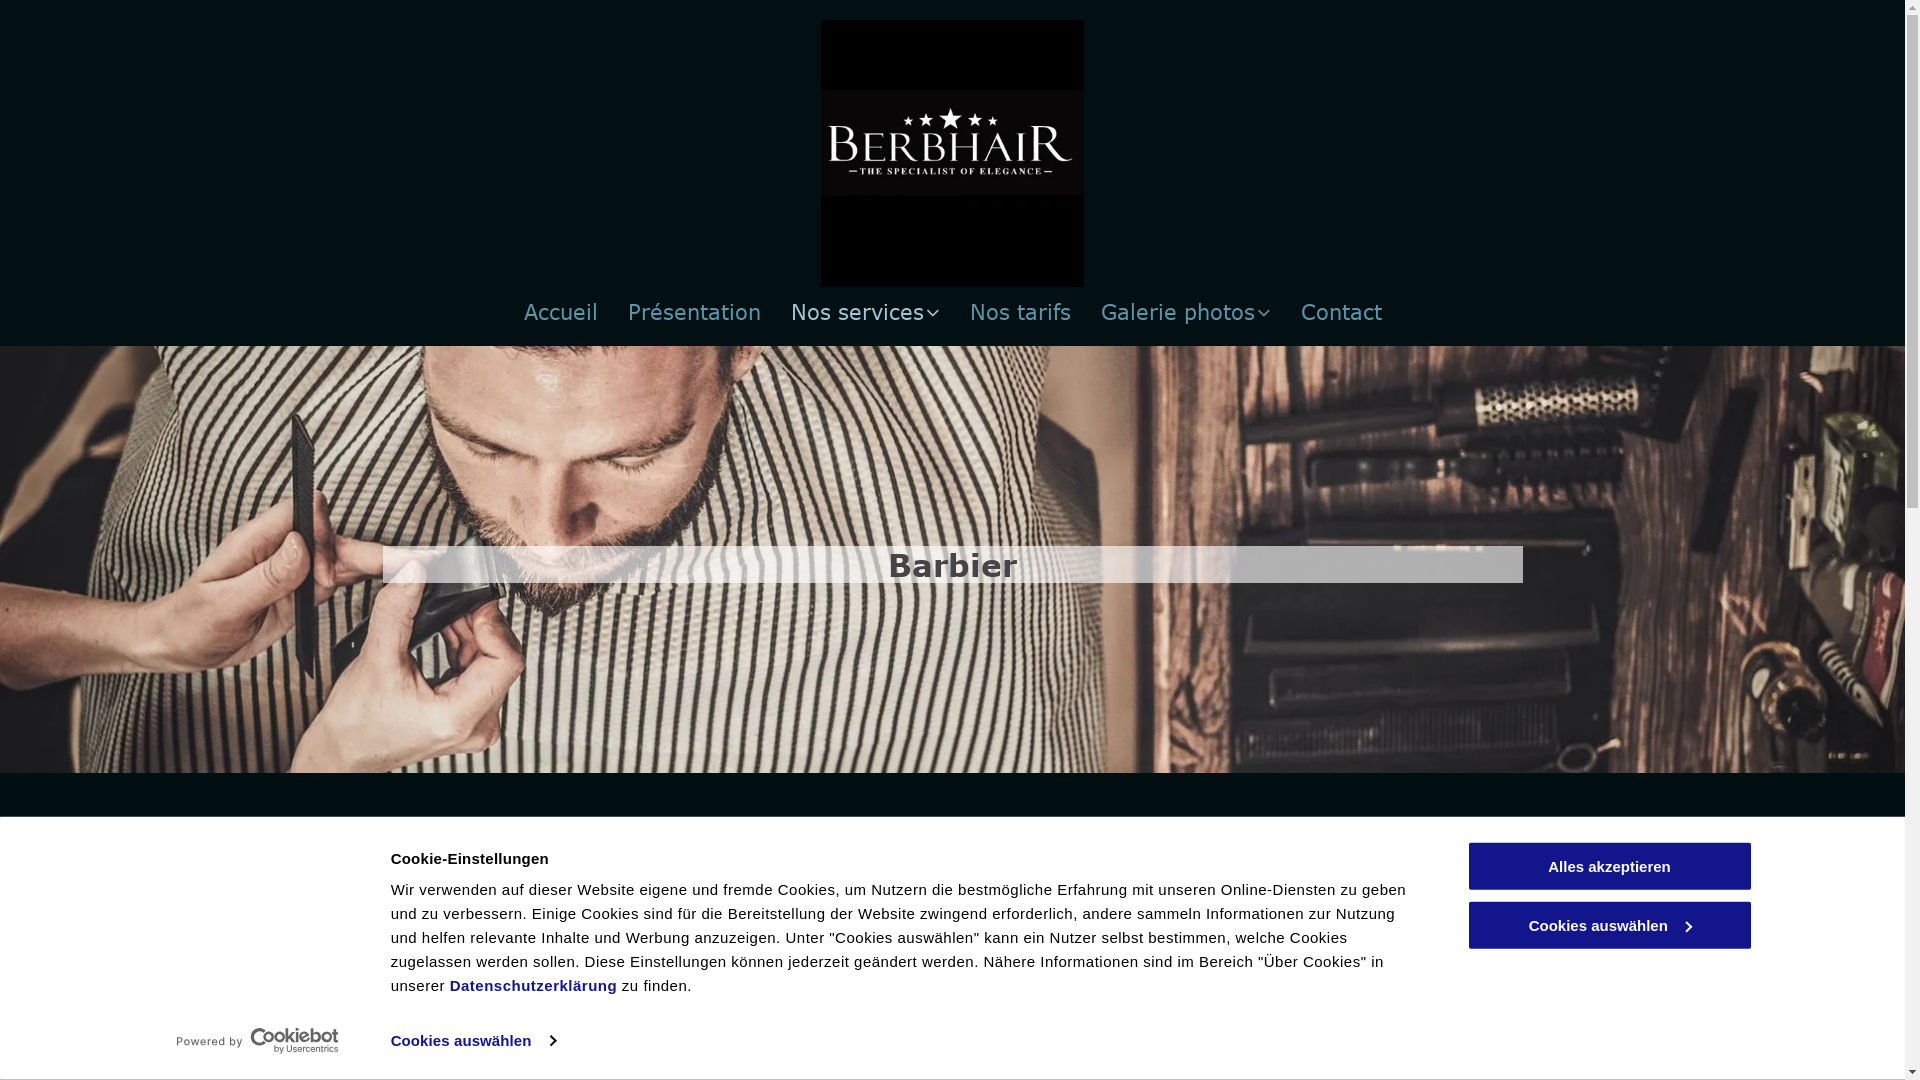  Describe the element at coordinates (864, 312) in the screenshot. I see `Nos services` at that location.